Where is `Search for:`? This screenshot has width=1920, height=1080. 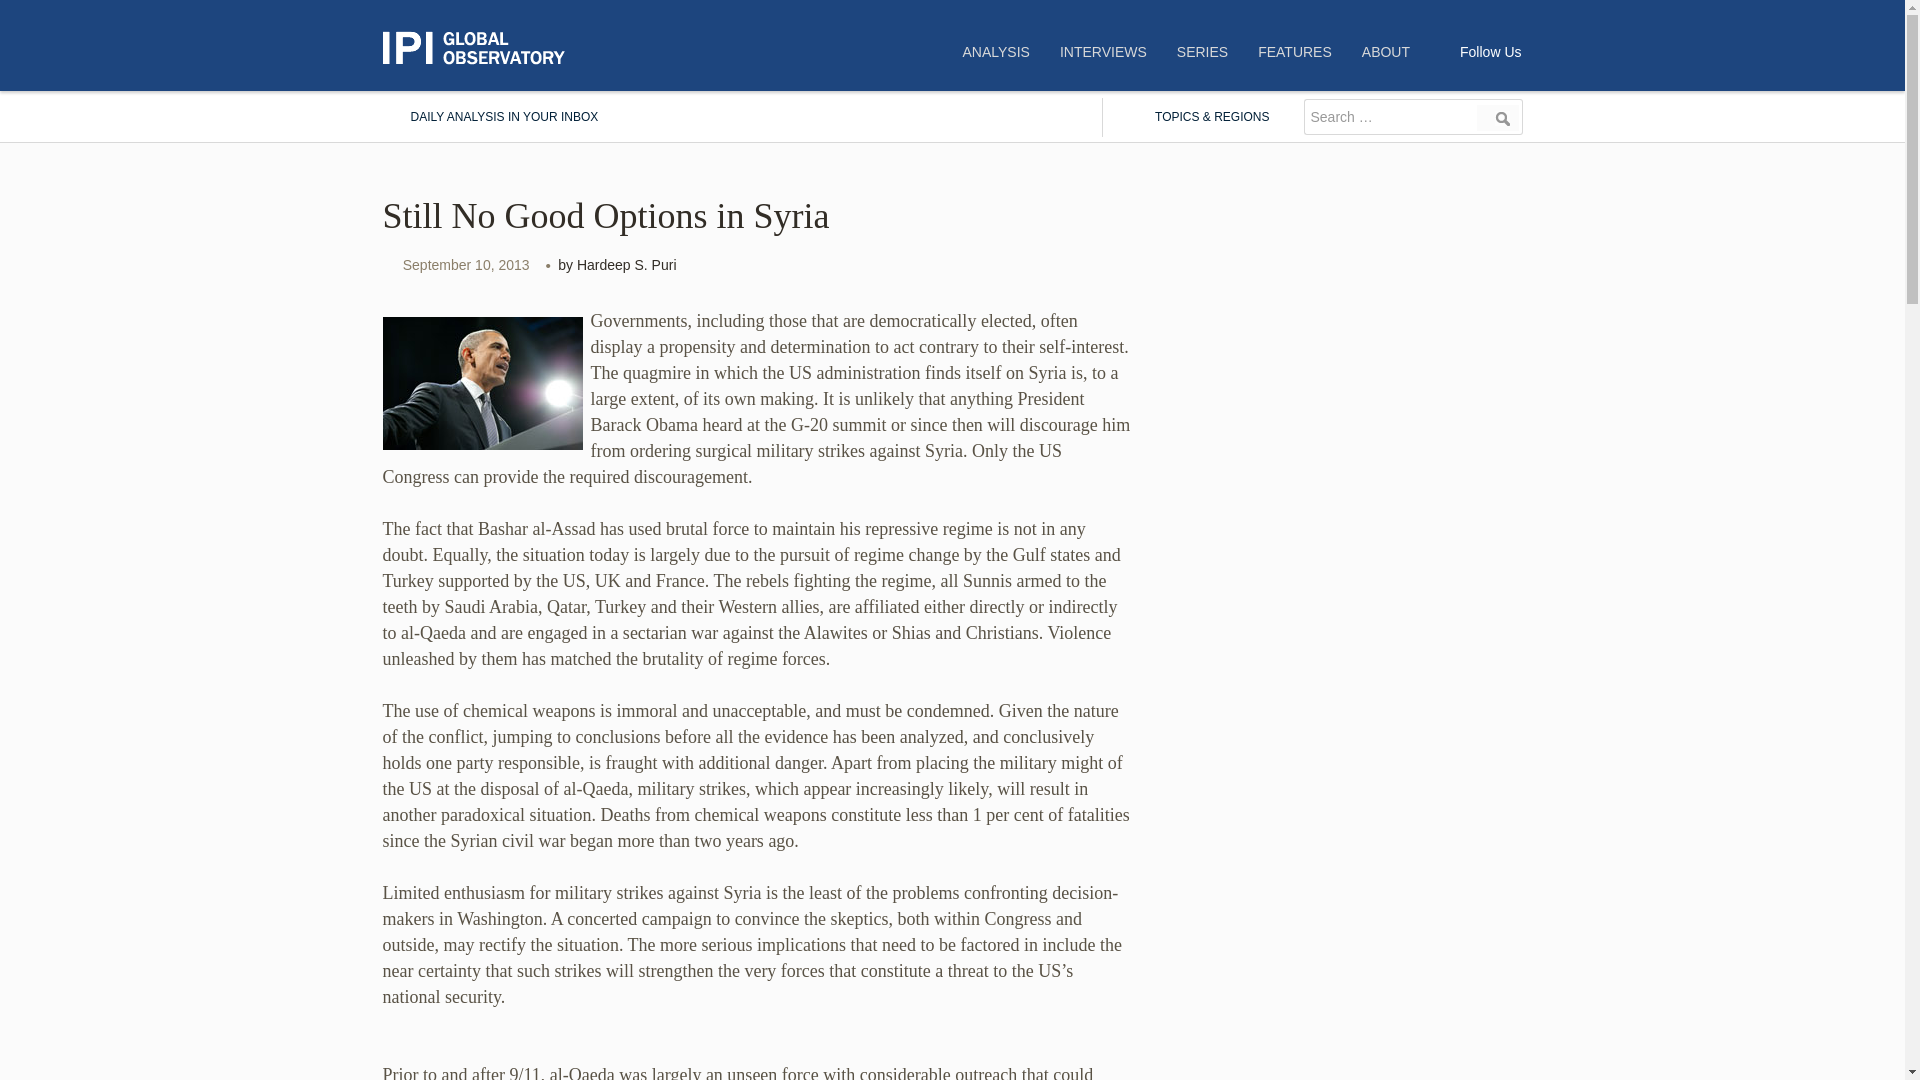 Search for: is located at coordinates (1388, 117).